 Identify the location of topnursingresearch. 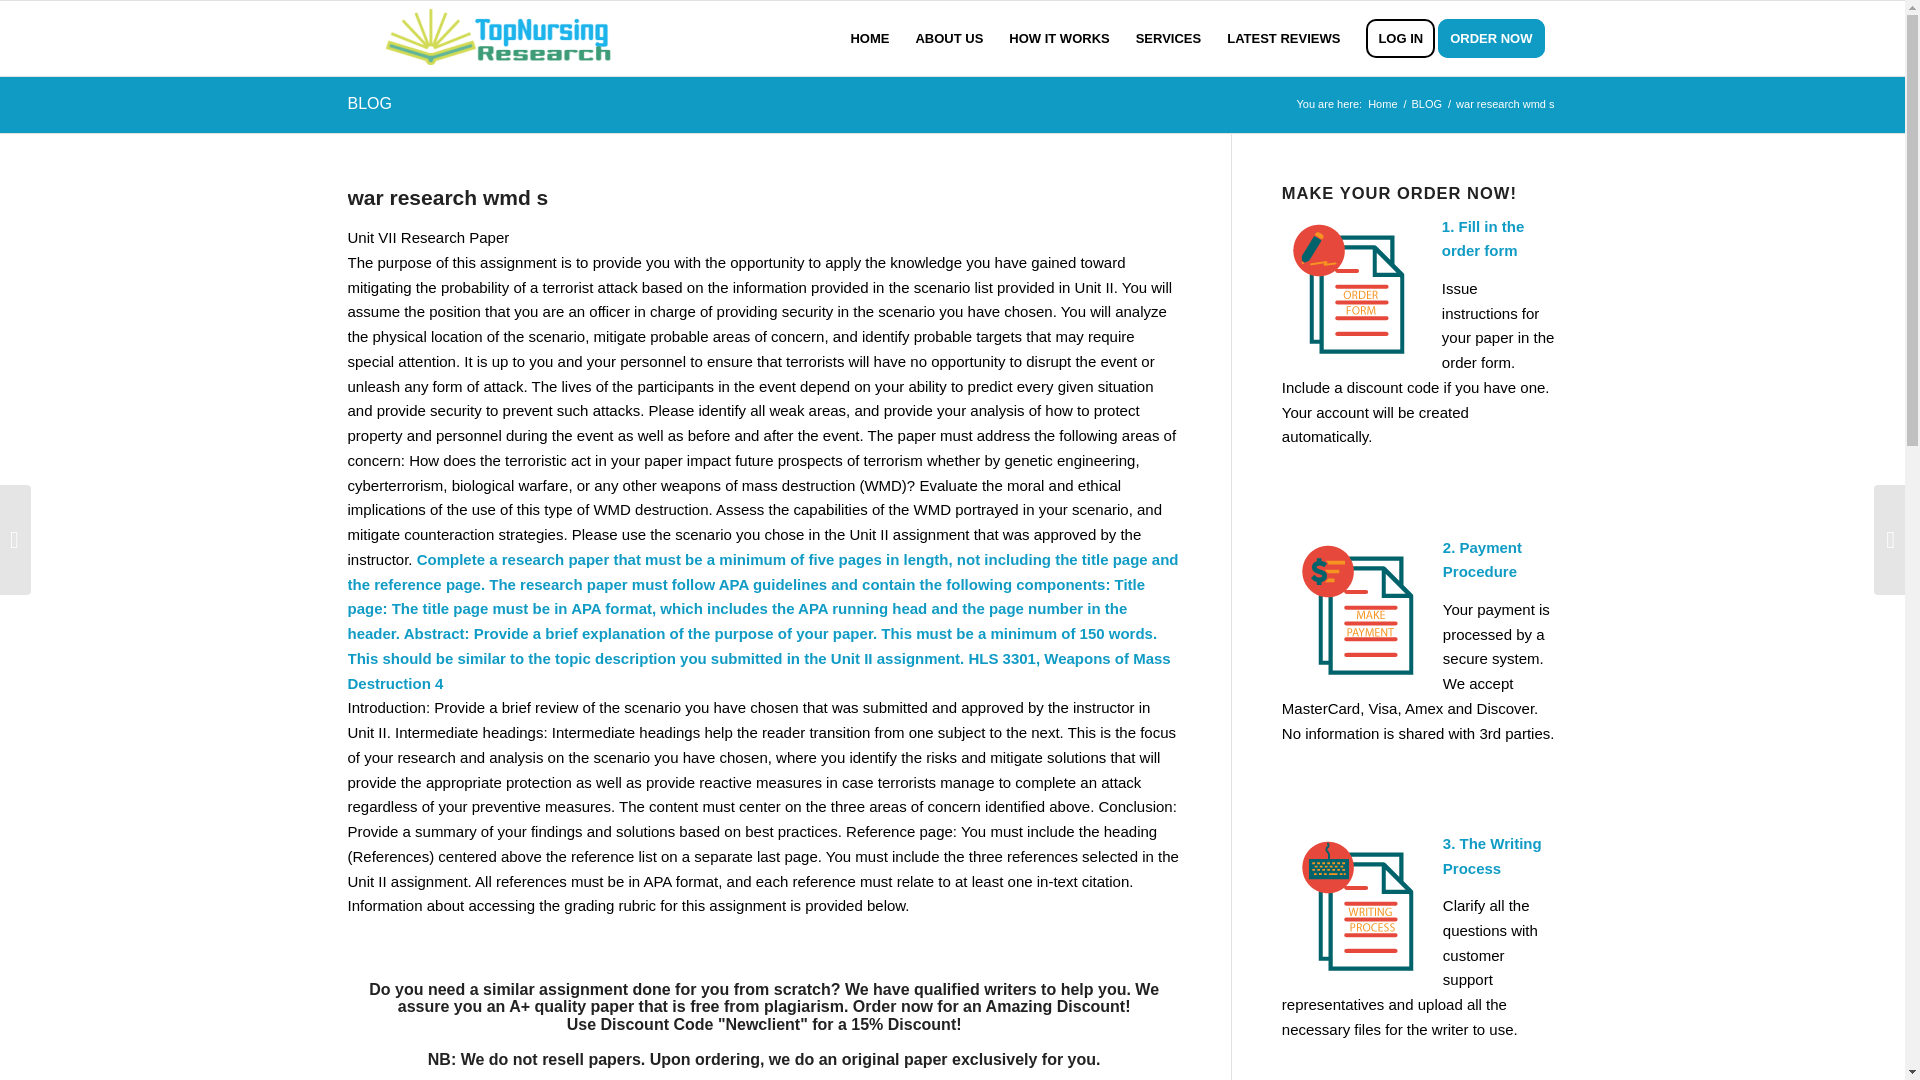
(1382, 104).